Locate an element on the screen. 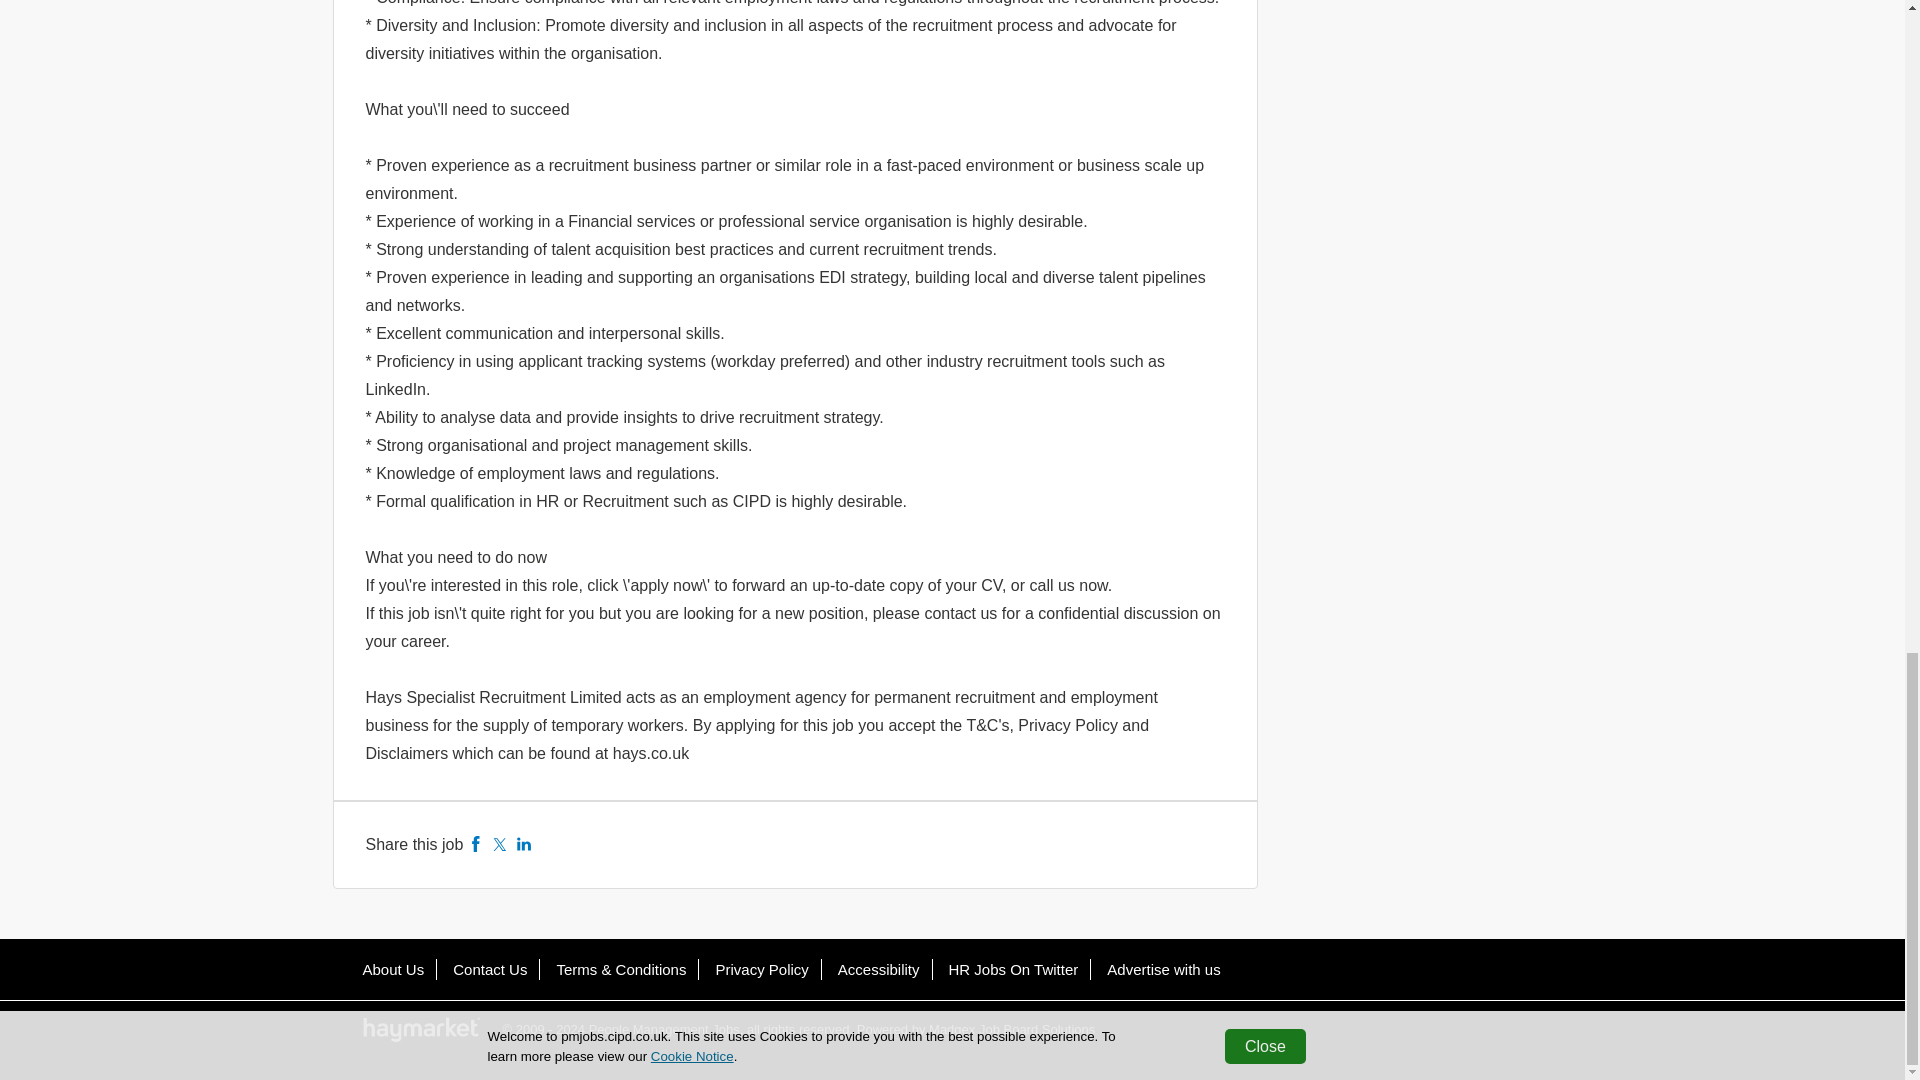 The image size is (1920, 1080). LinkedIn is located at coordinates (524, 844).